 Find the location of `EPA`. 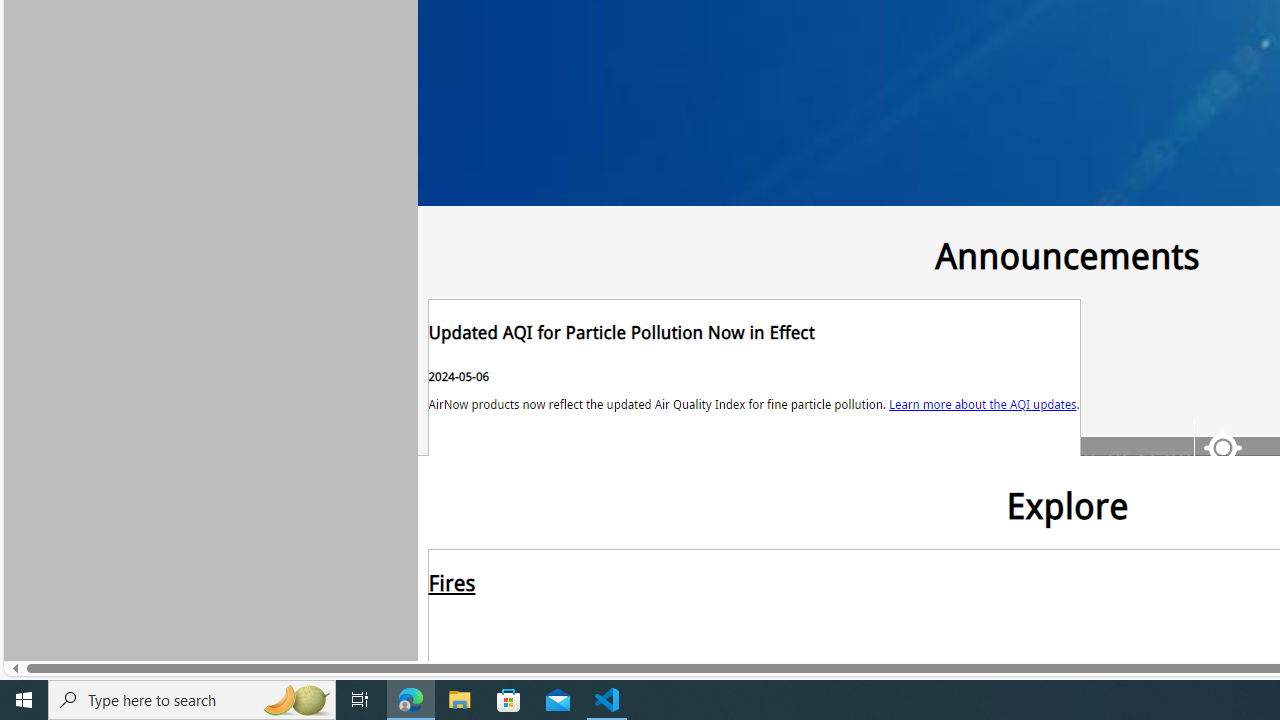

EPA is located at coordinates (478, 254).